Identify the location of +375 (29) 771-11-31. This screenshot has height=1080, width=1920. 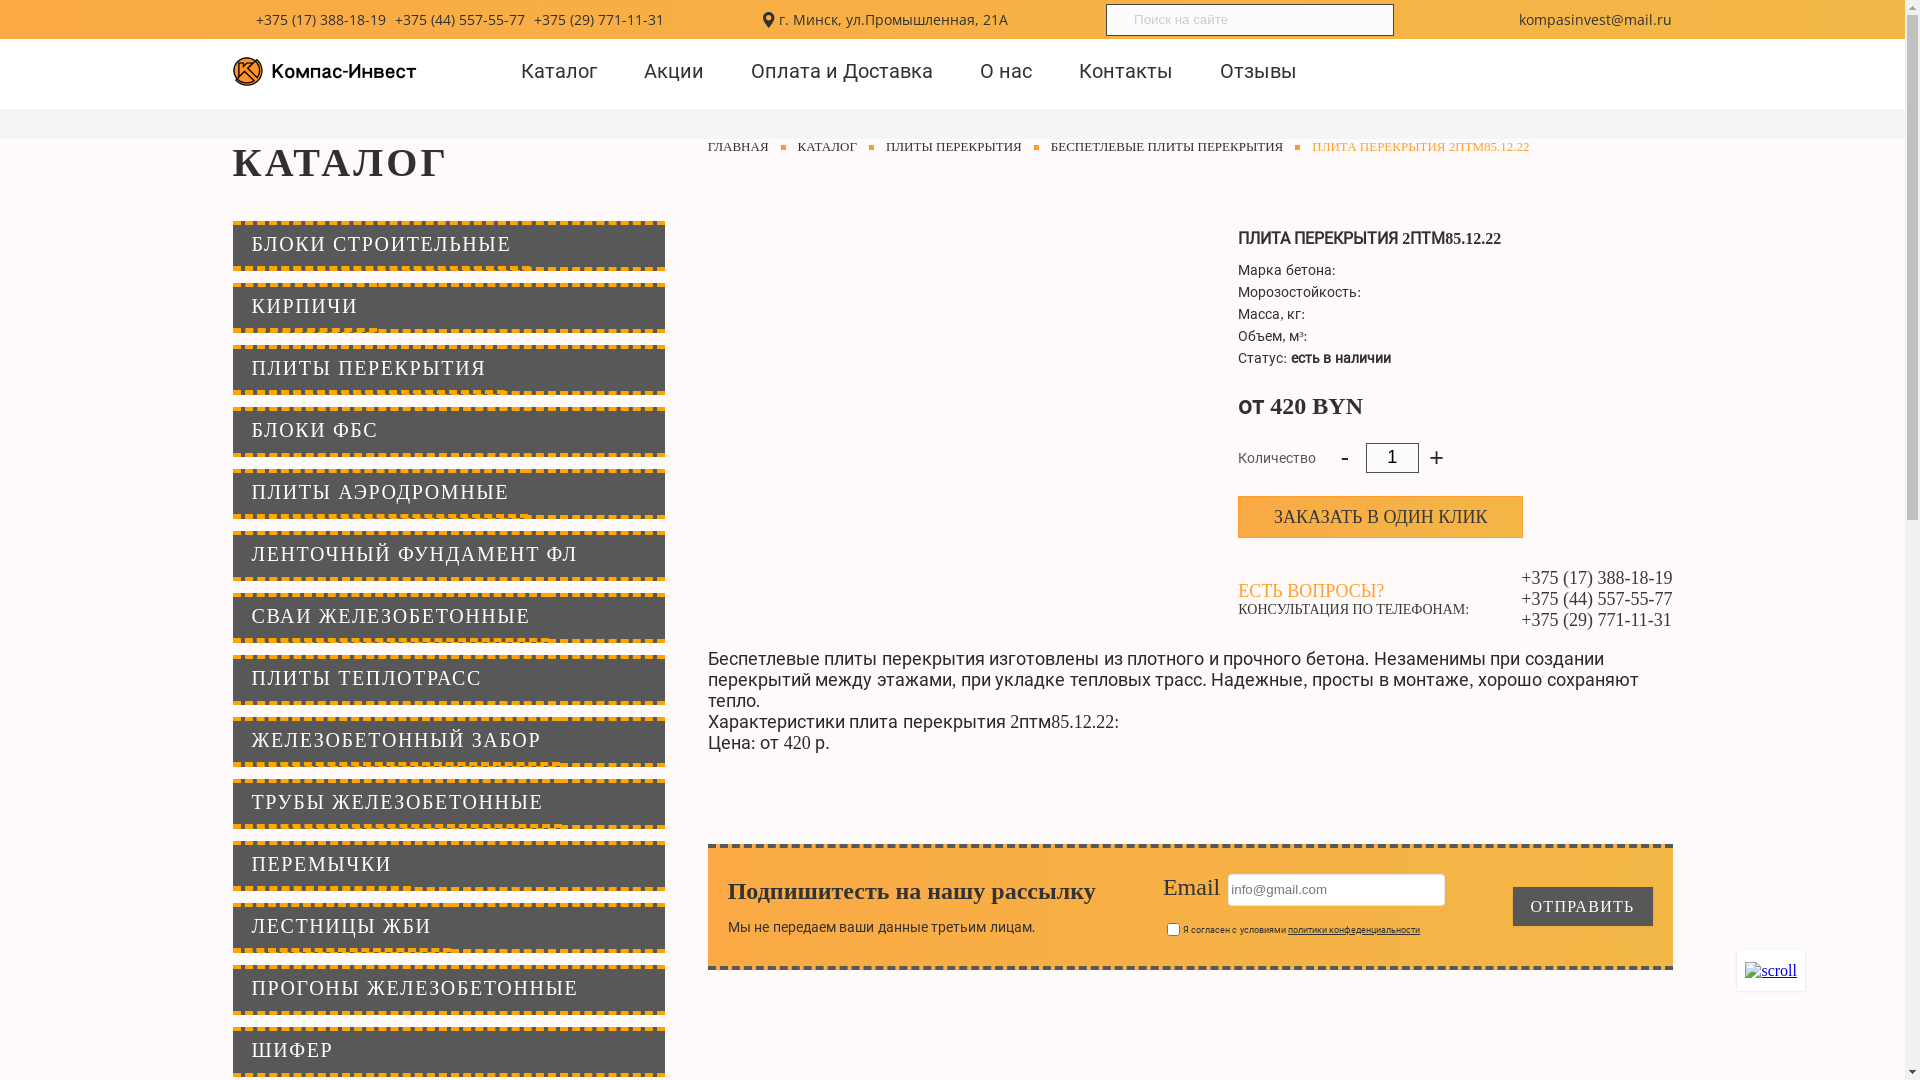
(1596, 620).